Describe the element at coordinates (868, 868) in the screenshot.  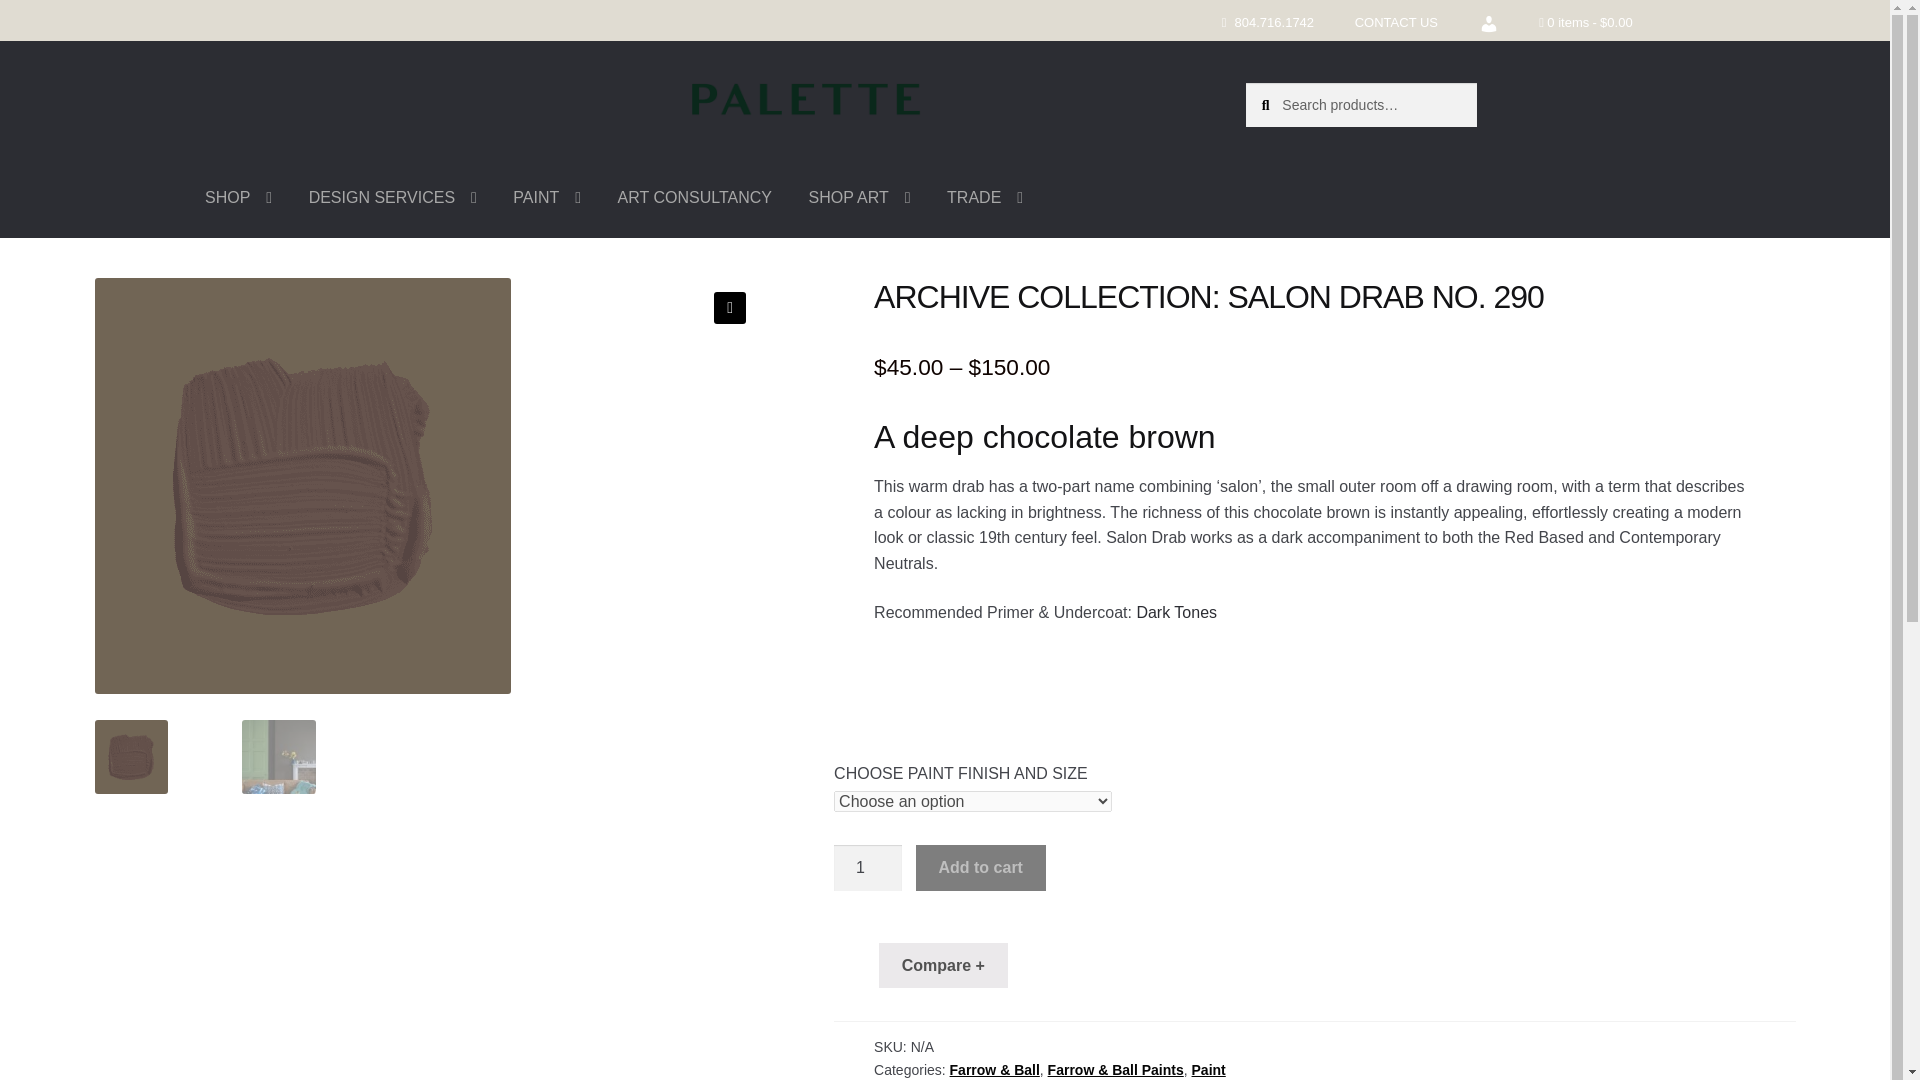
I see `1` at that location.